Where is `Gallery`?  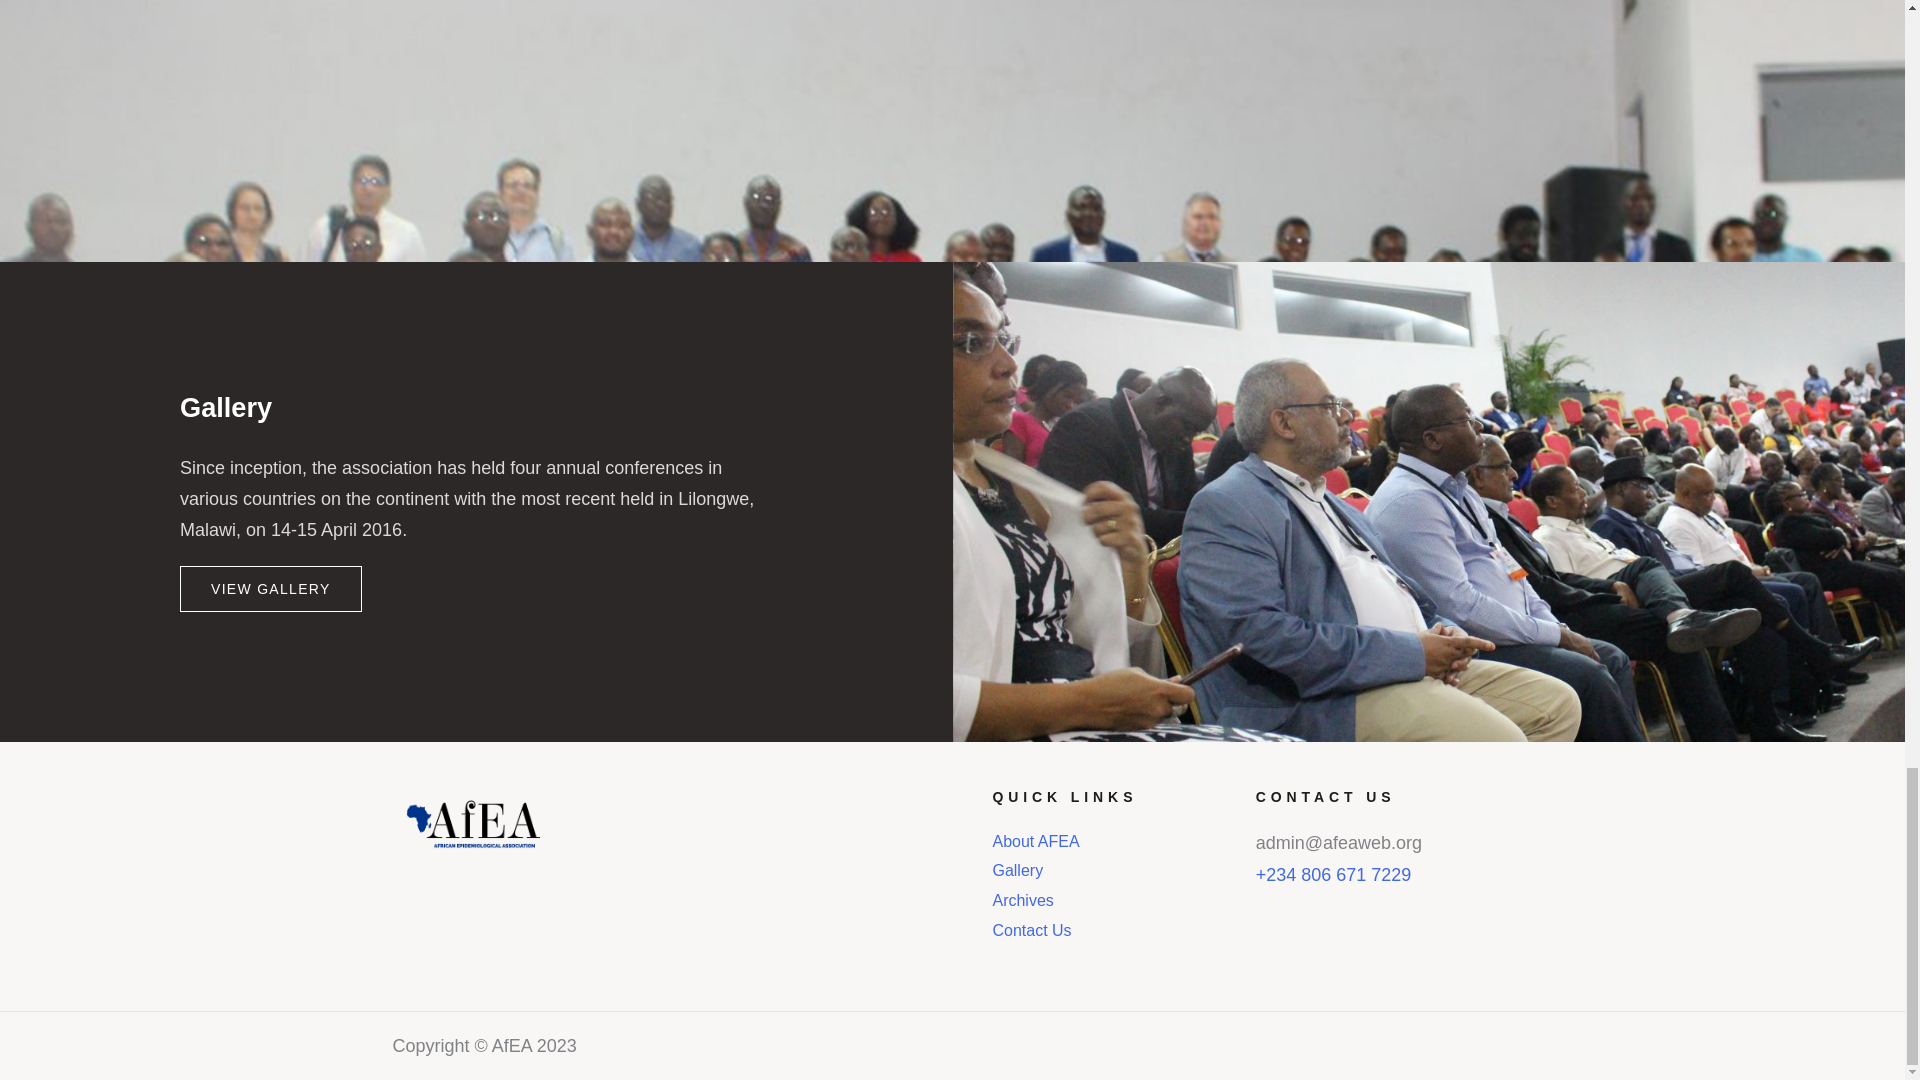 Gallery is located at coordinates (1113, 870).